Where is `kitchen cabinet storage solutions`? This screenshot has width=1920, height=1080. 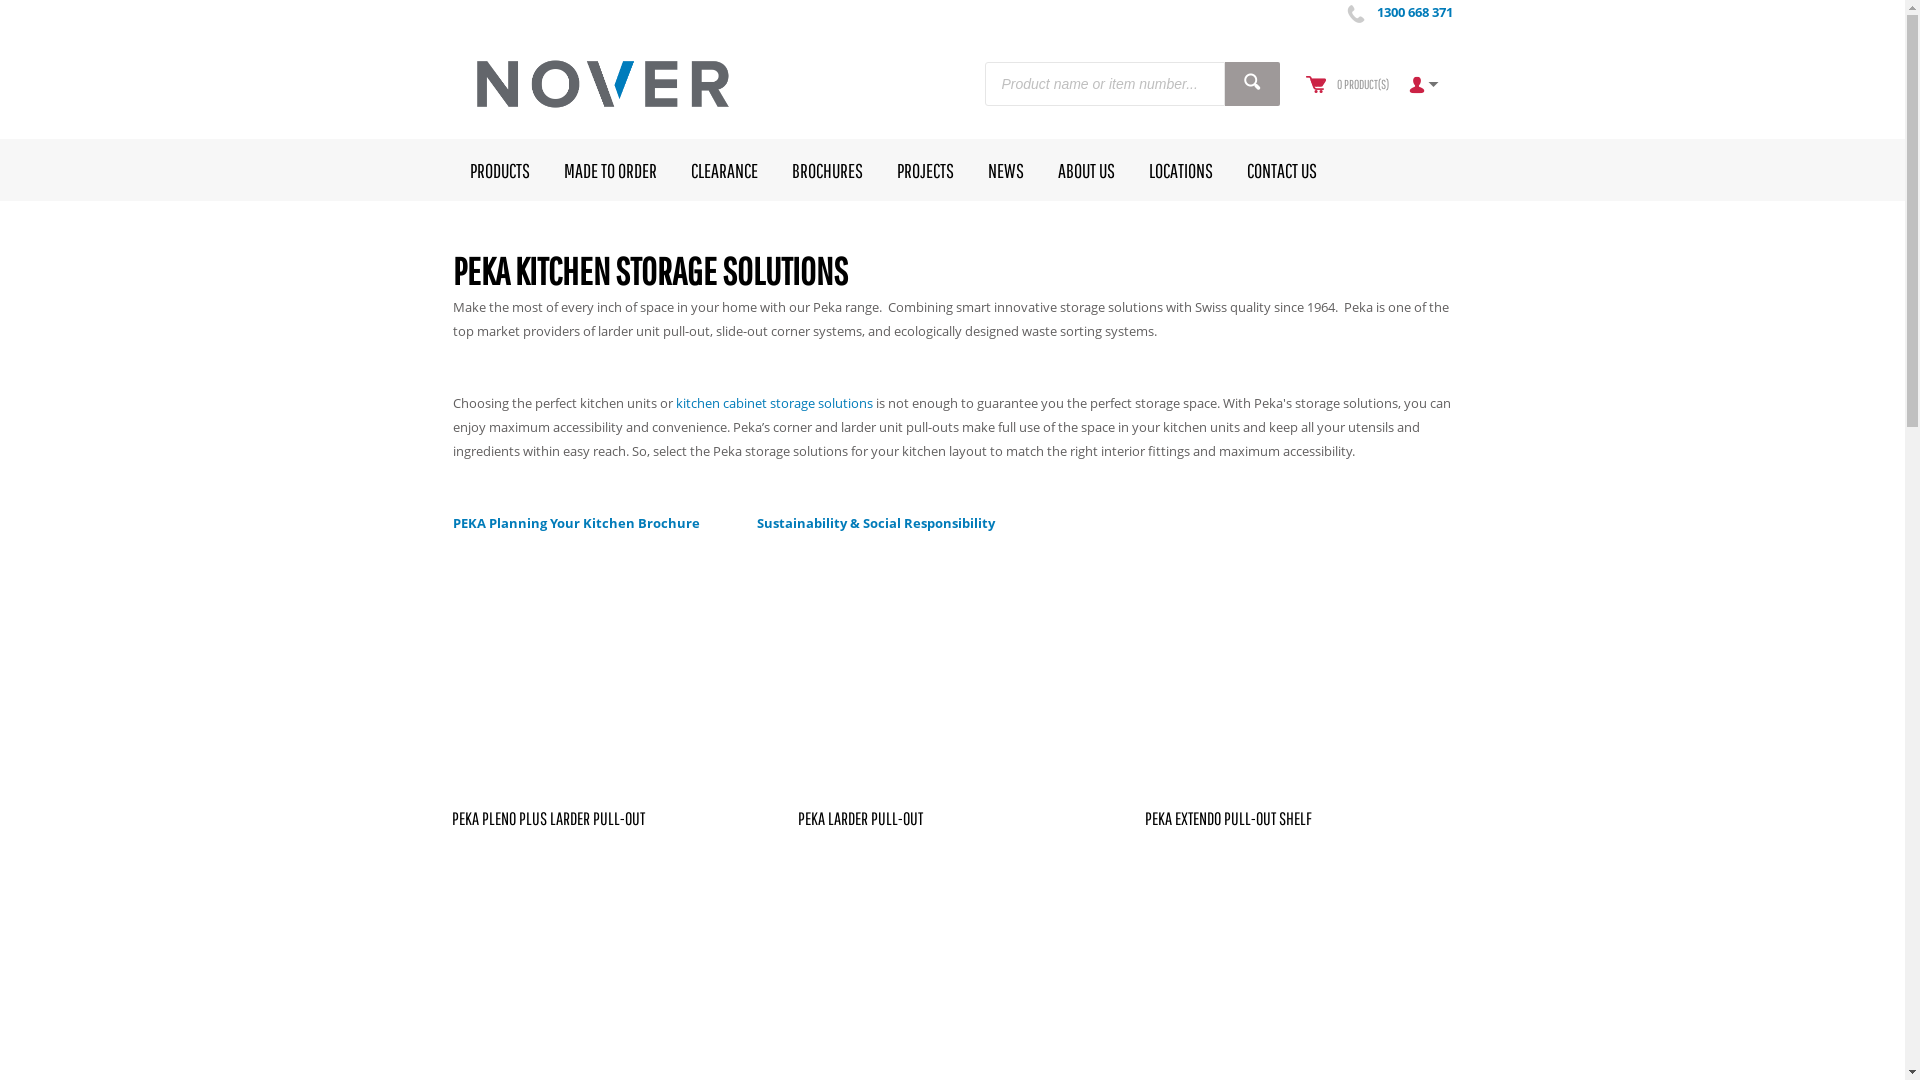
kitchen cabinet storage solutions is located at coordinates (774, 403).